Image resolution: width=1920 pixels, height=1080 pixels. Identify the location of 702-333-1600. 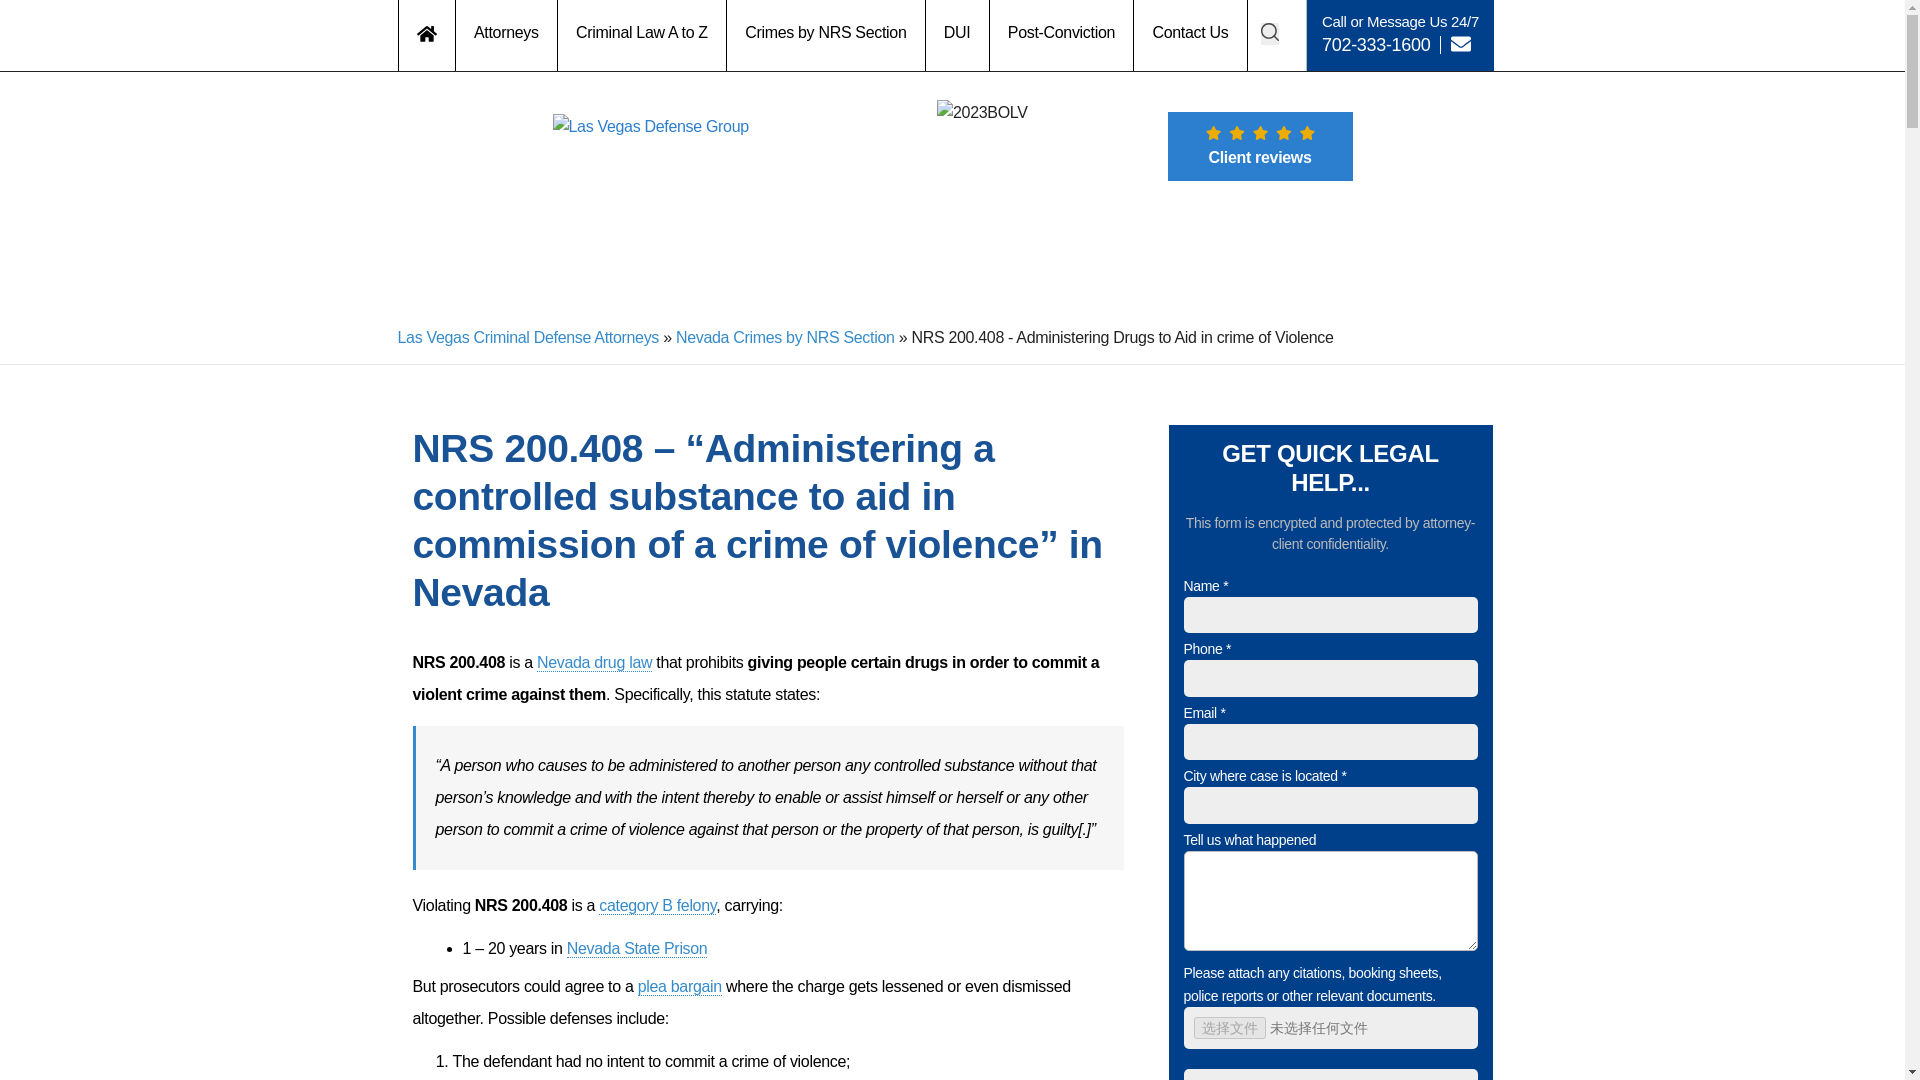
(1376, 44).